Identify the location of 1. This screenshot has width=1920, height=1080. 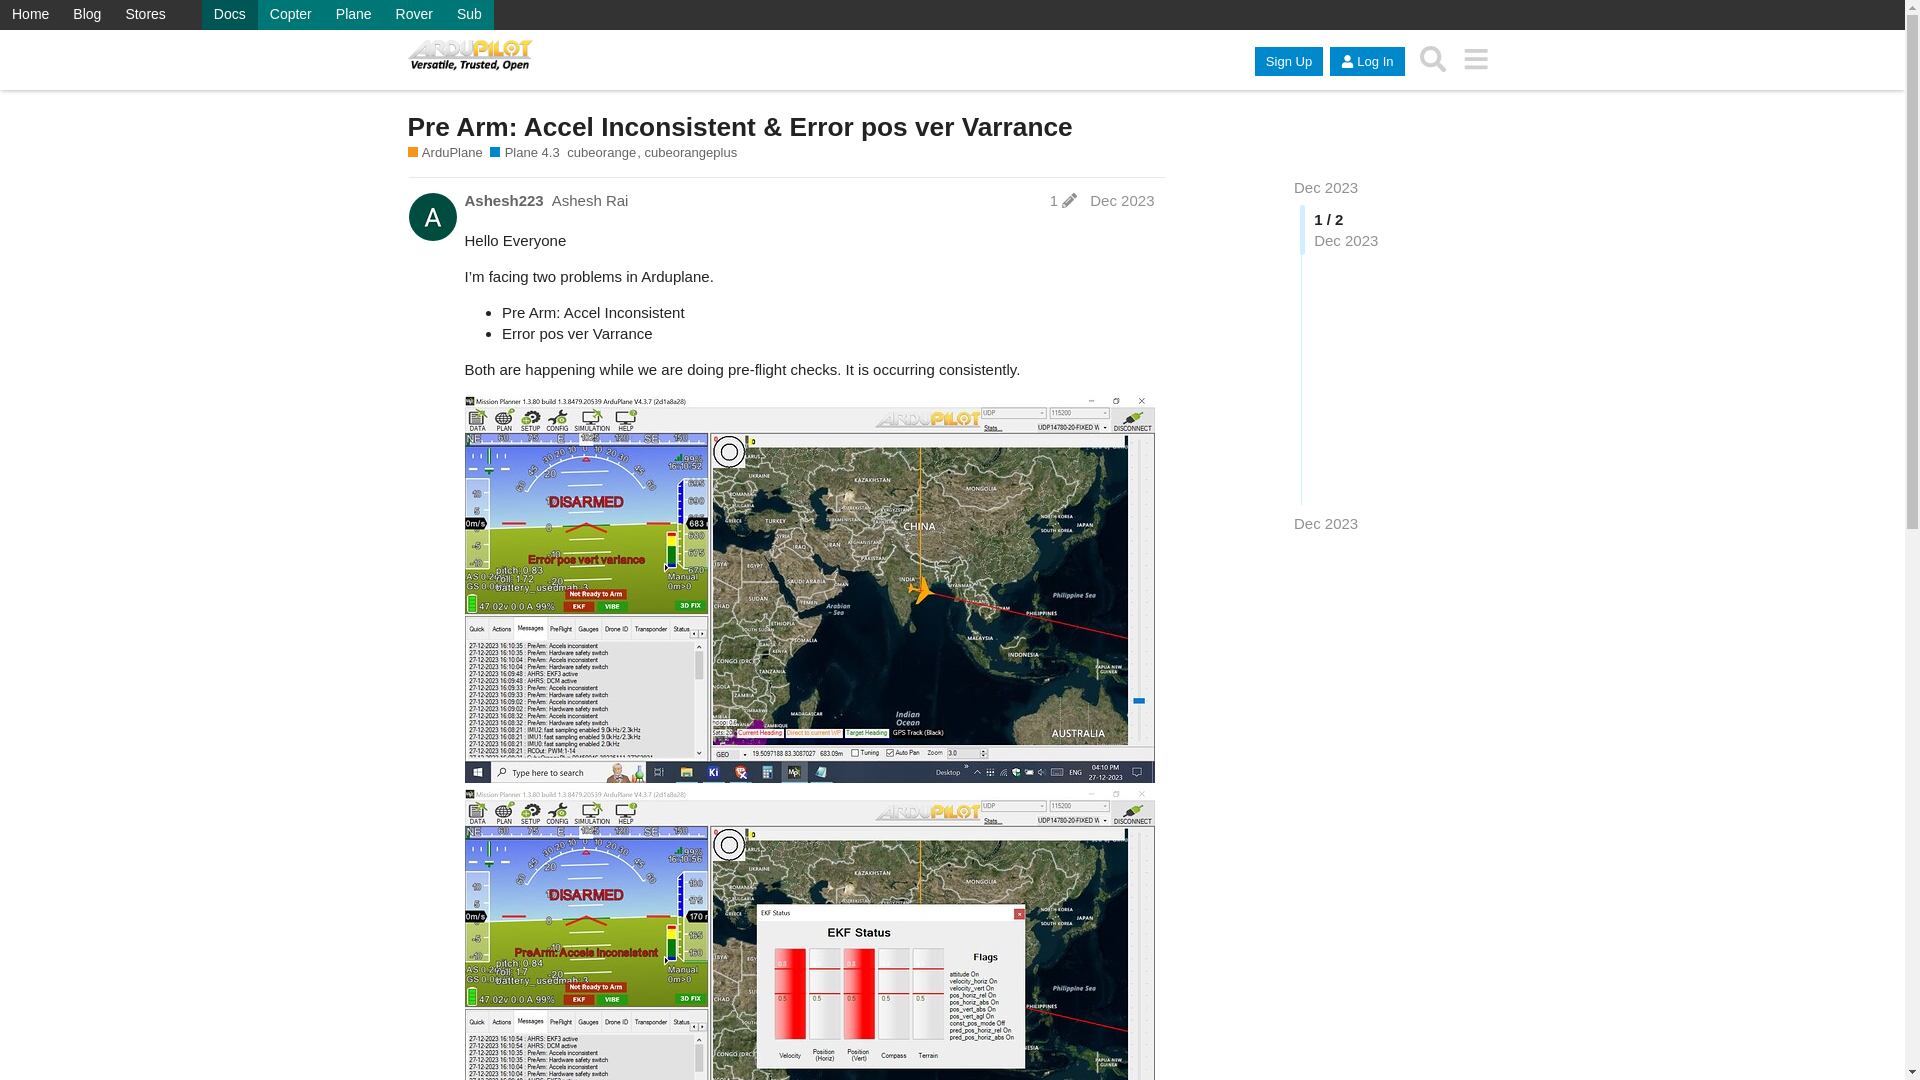
(1063, 200).